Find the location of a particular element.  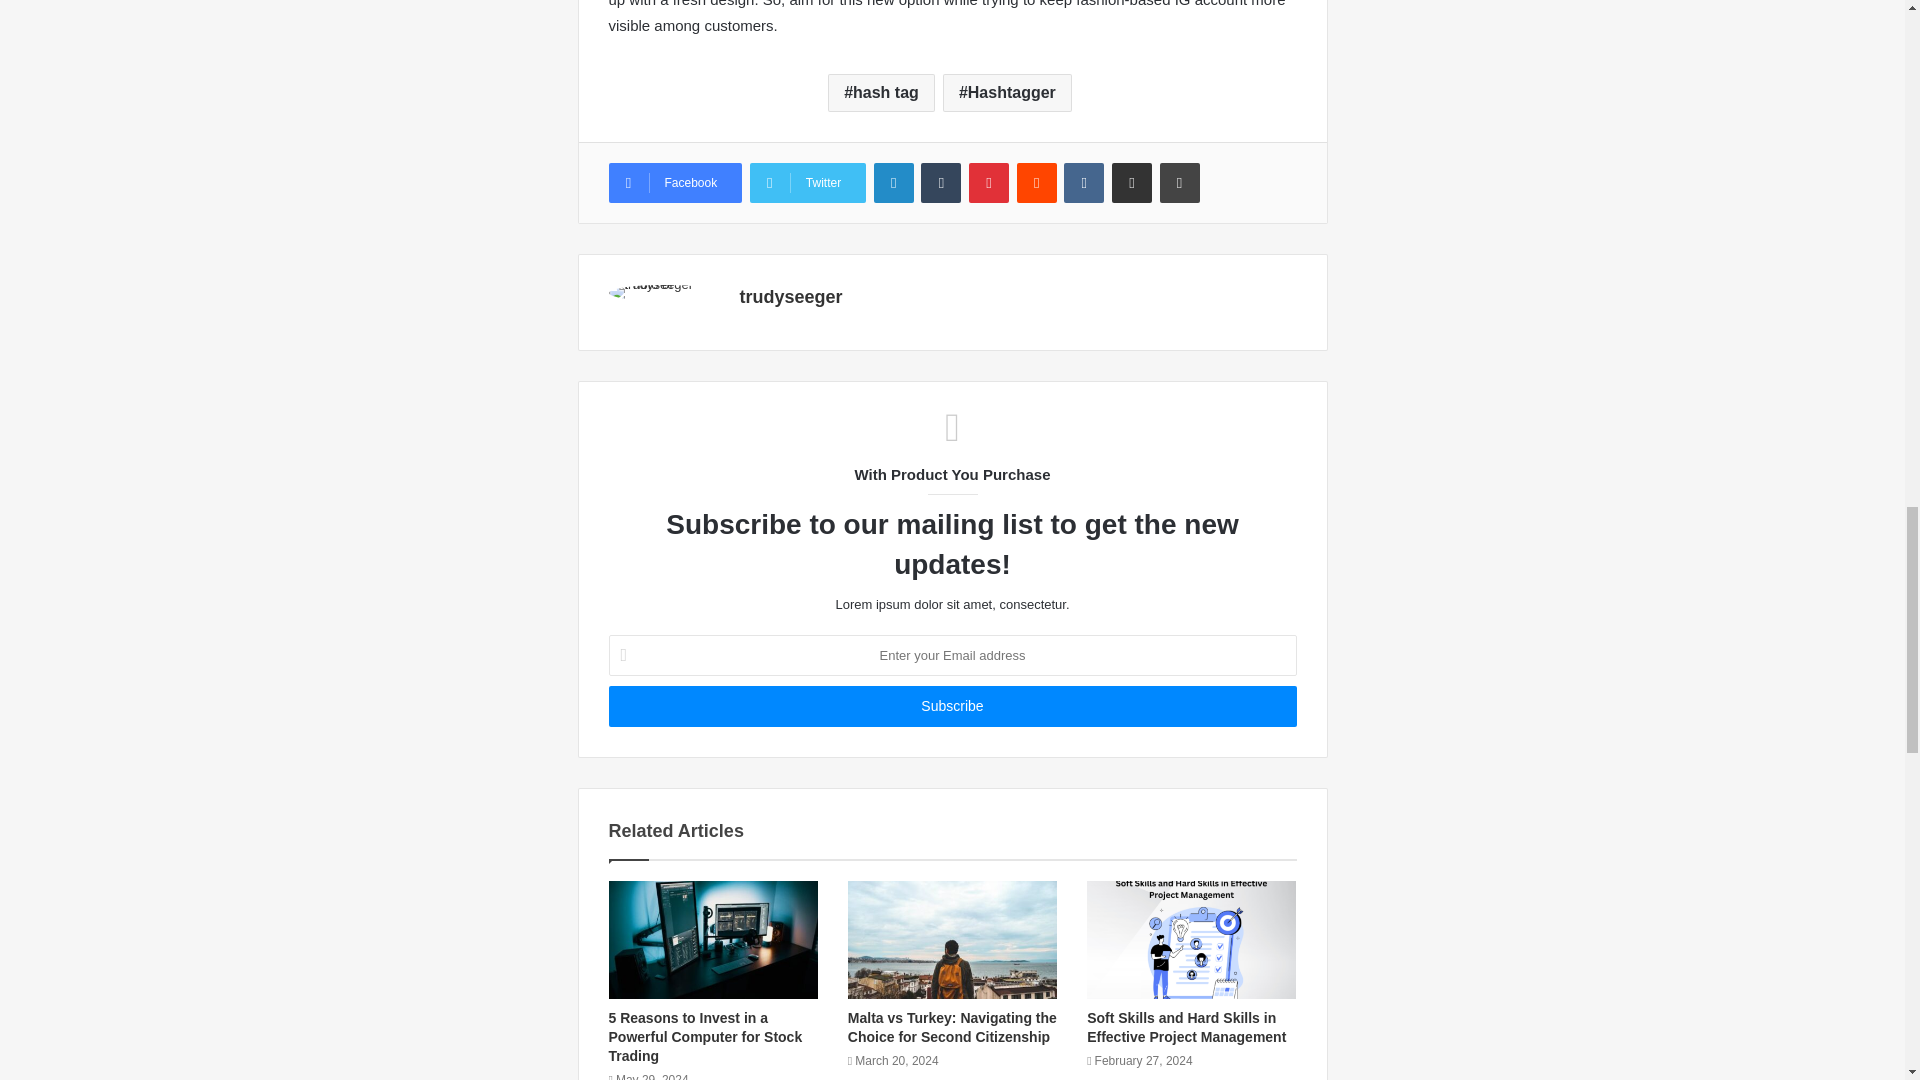

VKontakte is located at coordinates (1084, 183).